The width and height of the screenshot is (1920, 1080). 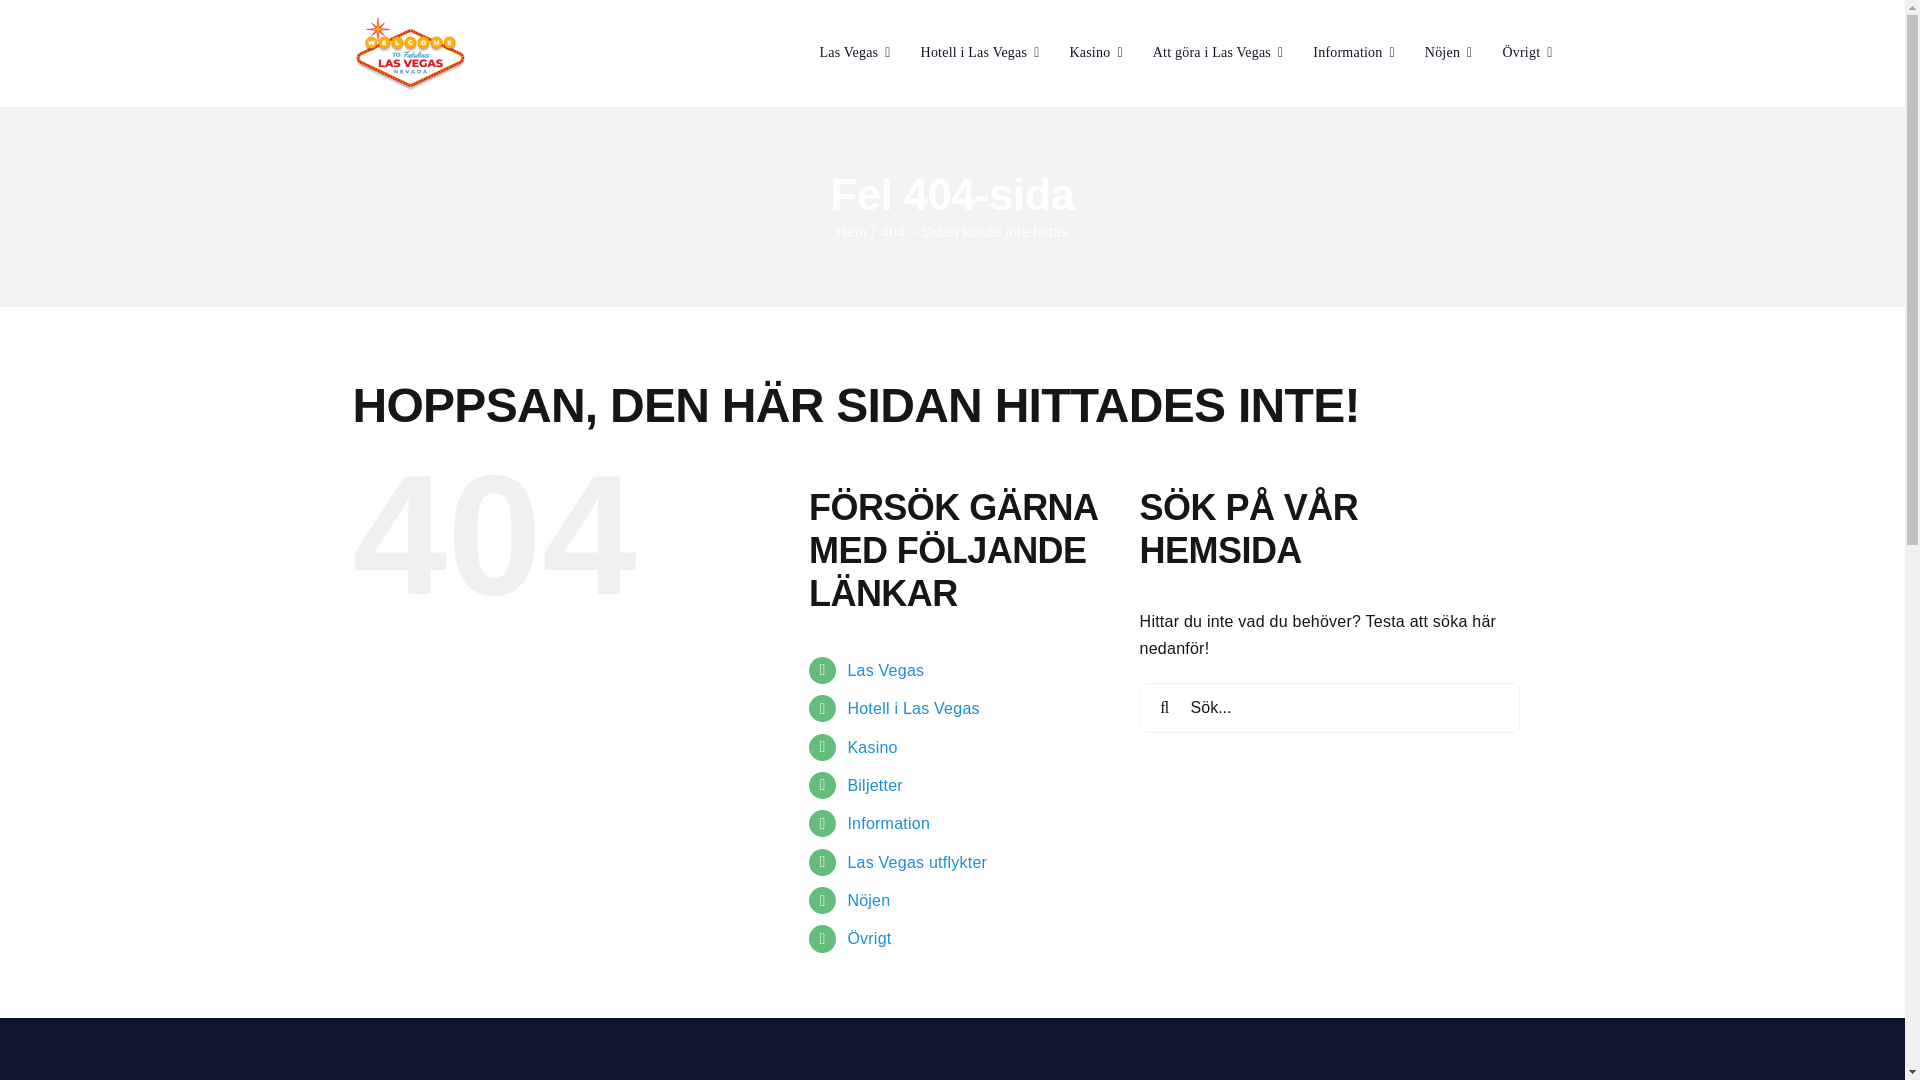 I want to click on Las Vegas, so click(x=854, y=52).